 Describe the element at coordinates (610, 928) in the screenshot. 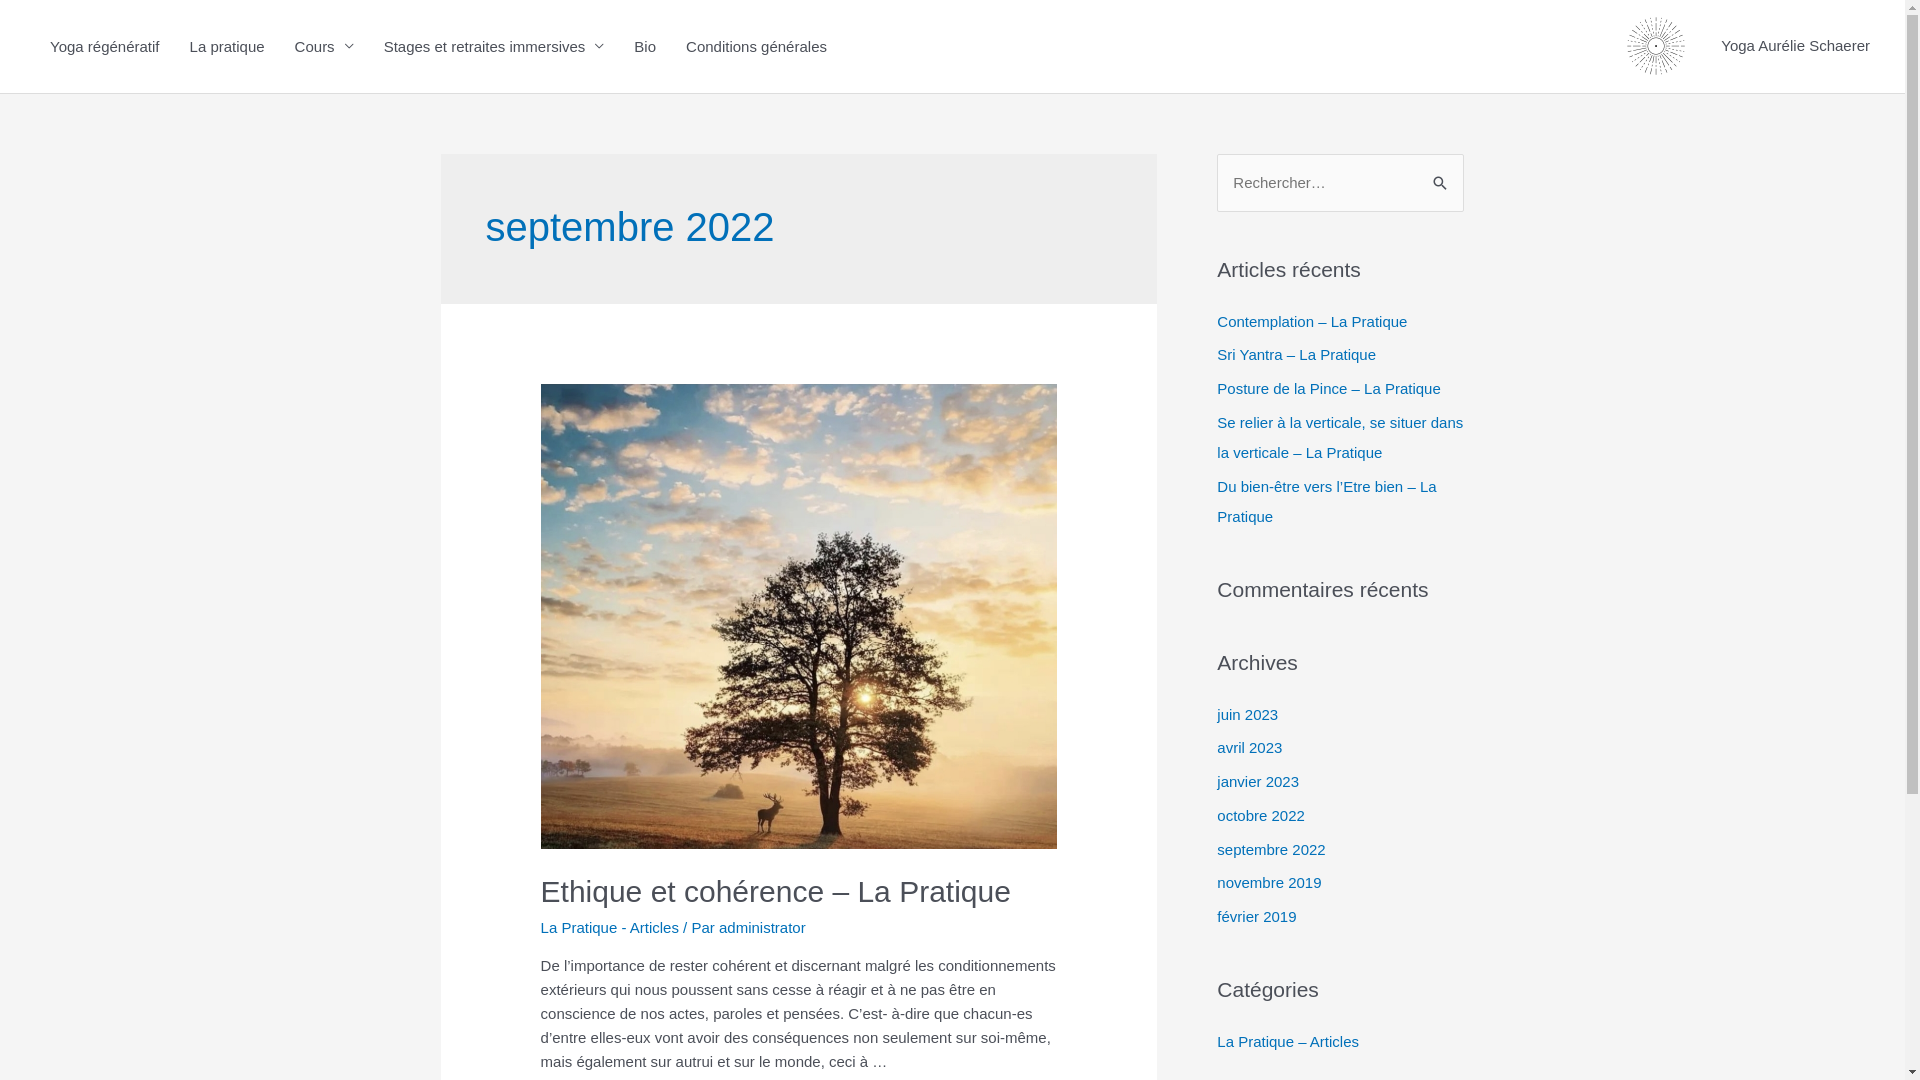

I see `La Pratique - Articles` at that location.